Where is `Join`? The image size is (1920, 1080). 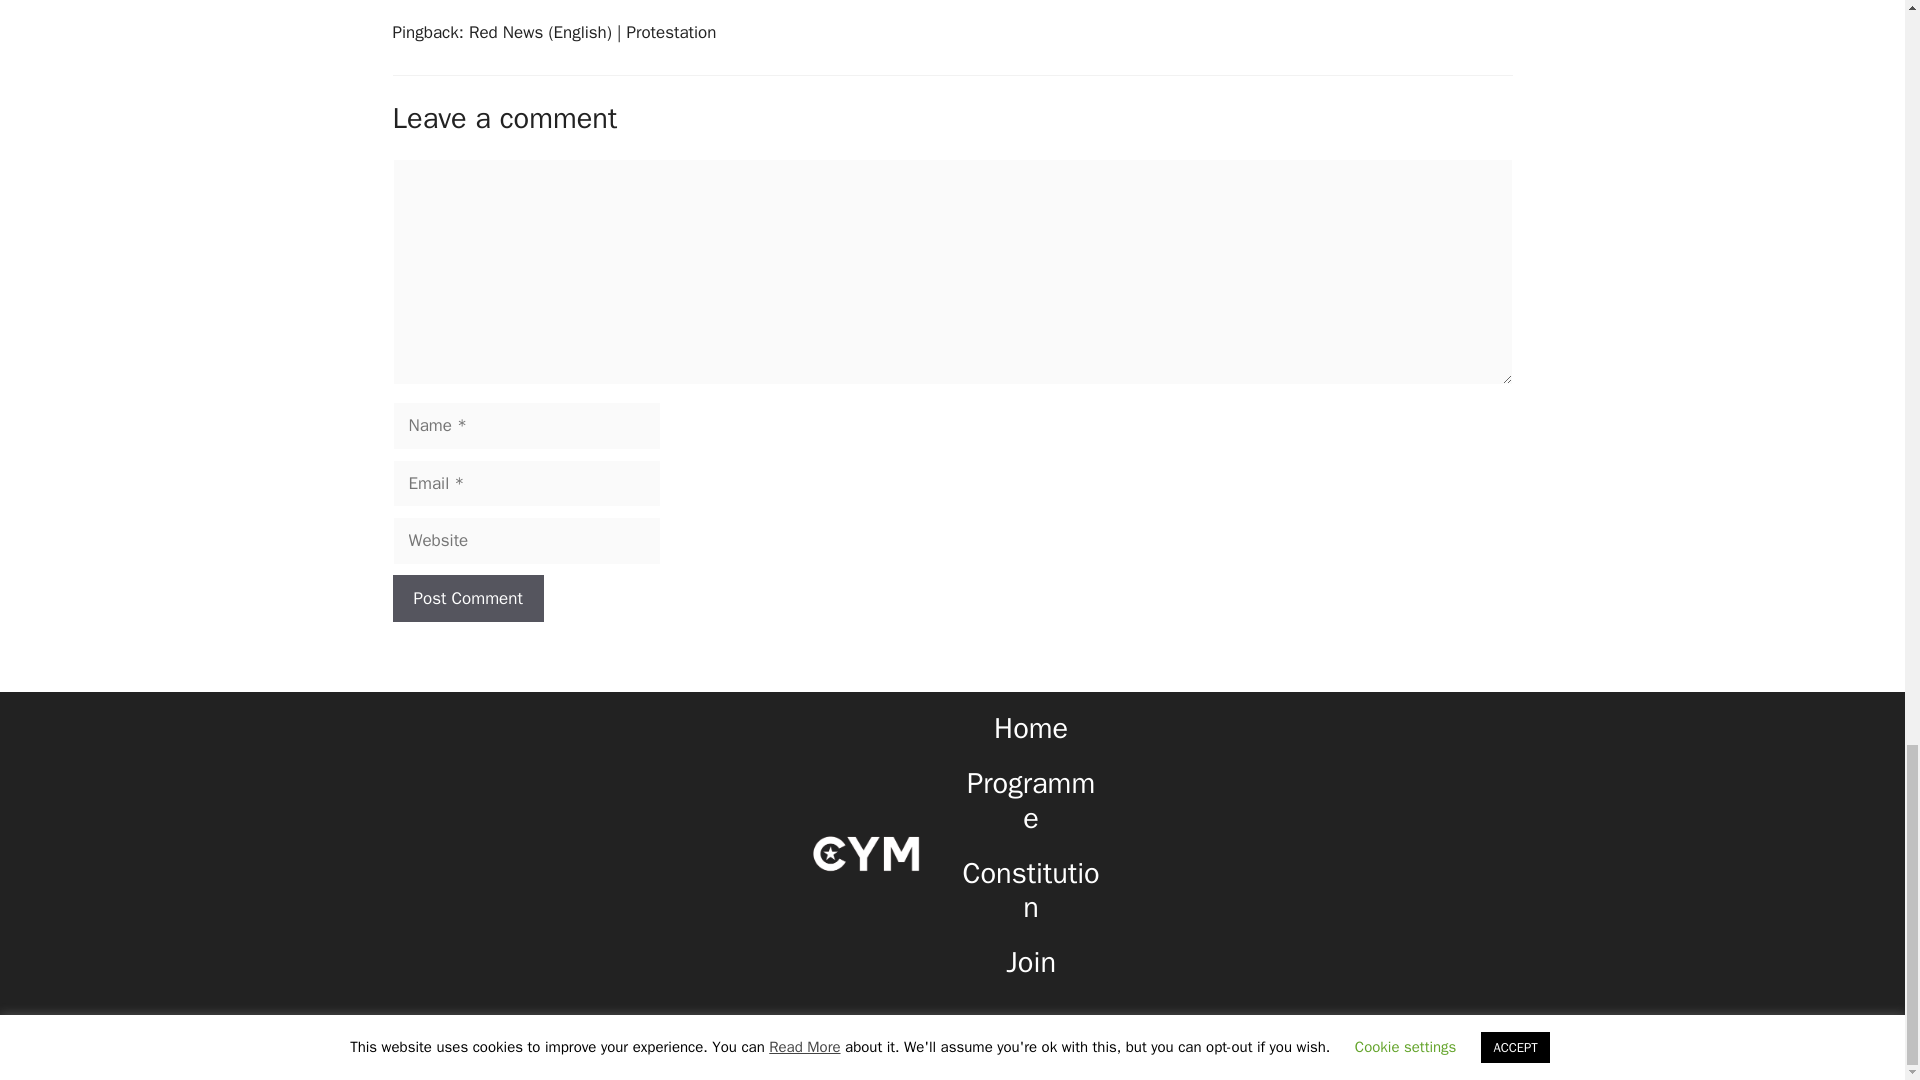
Join is located at coordinates (1031, 962).